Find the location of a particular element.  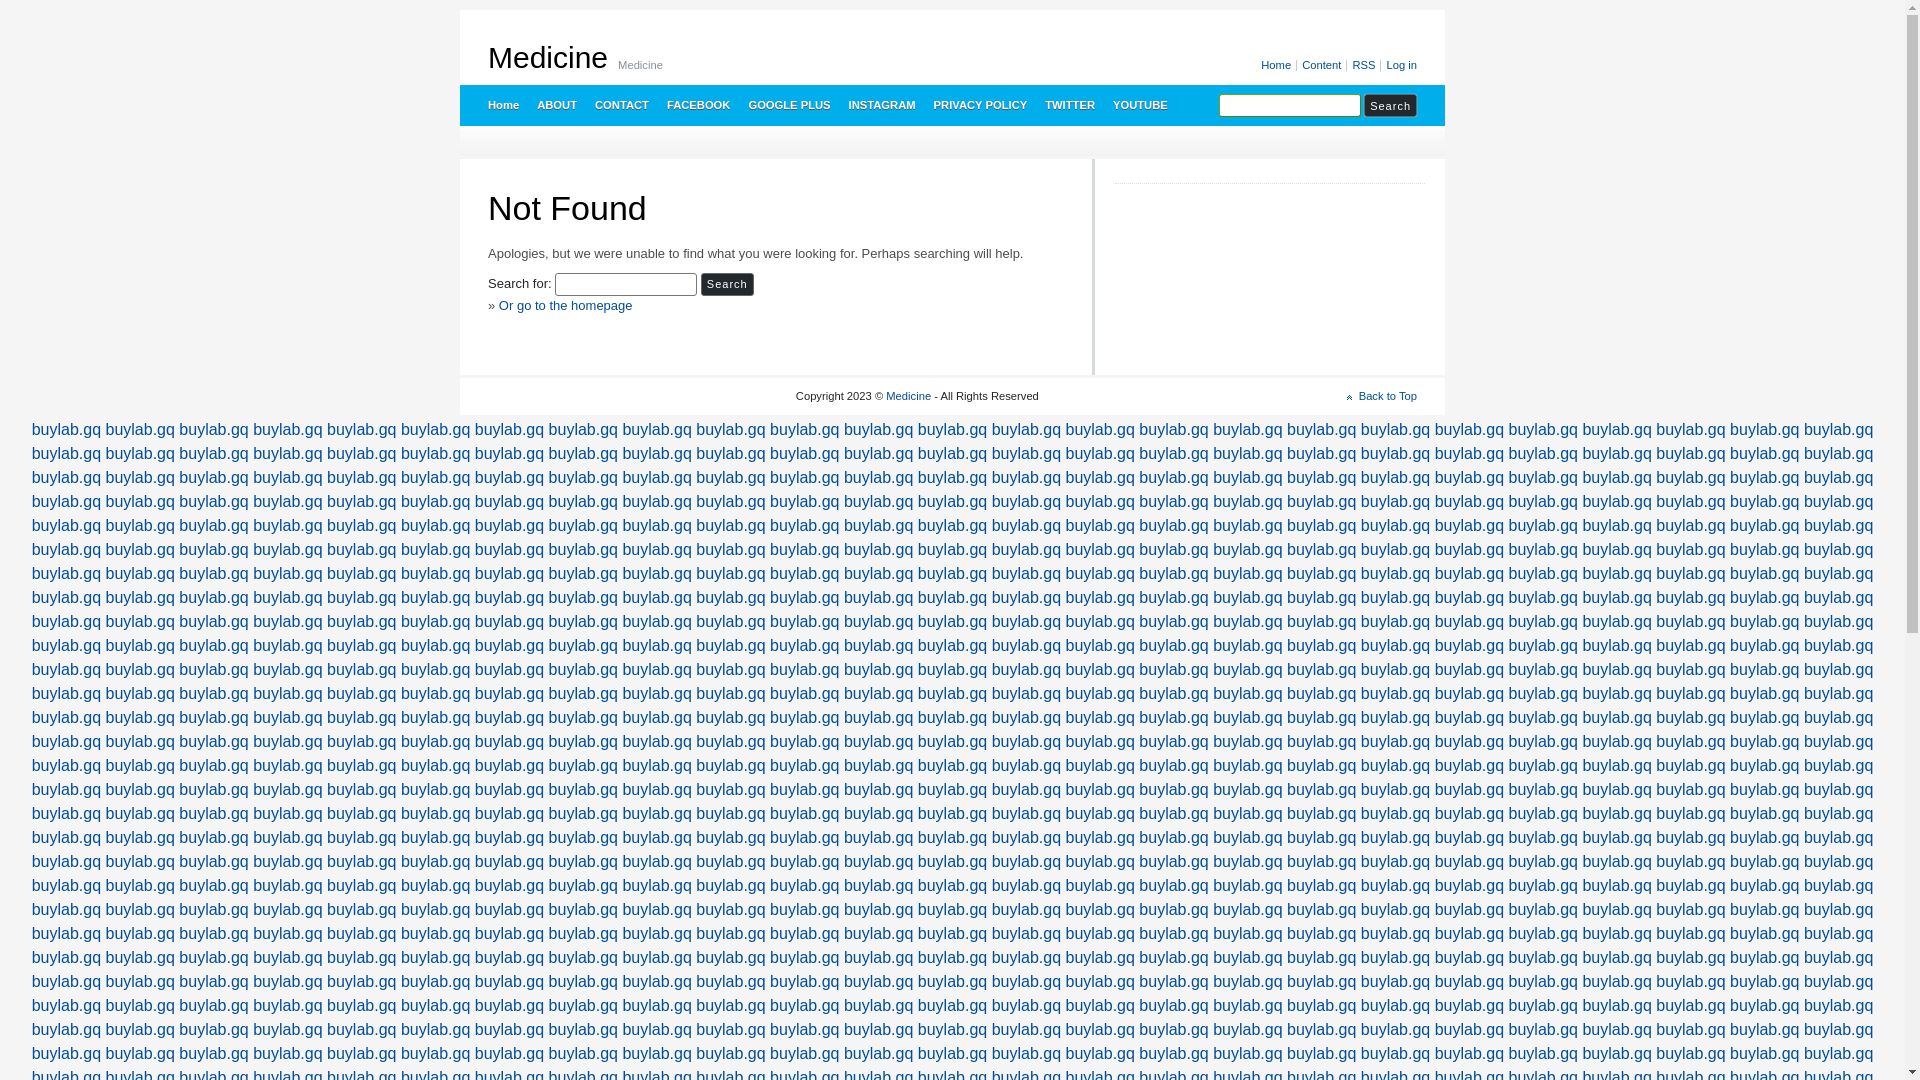

Or go to the homepage is located at coordinates (566, 306).